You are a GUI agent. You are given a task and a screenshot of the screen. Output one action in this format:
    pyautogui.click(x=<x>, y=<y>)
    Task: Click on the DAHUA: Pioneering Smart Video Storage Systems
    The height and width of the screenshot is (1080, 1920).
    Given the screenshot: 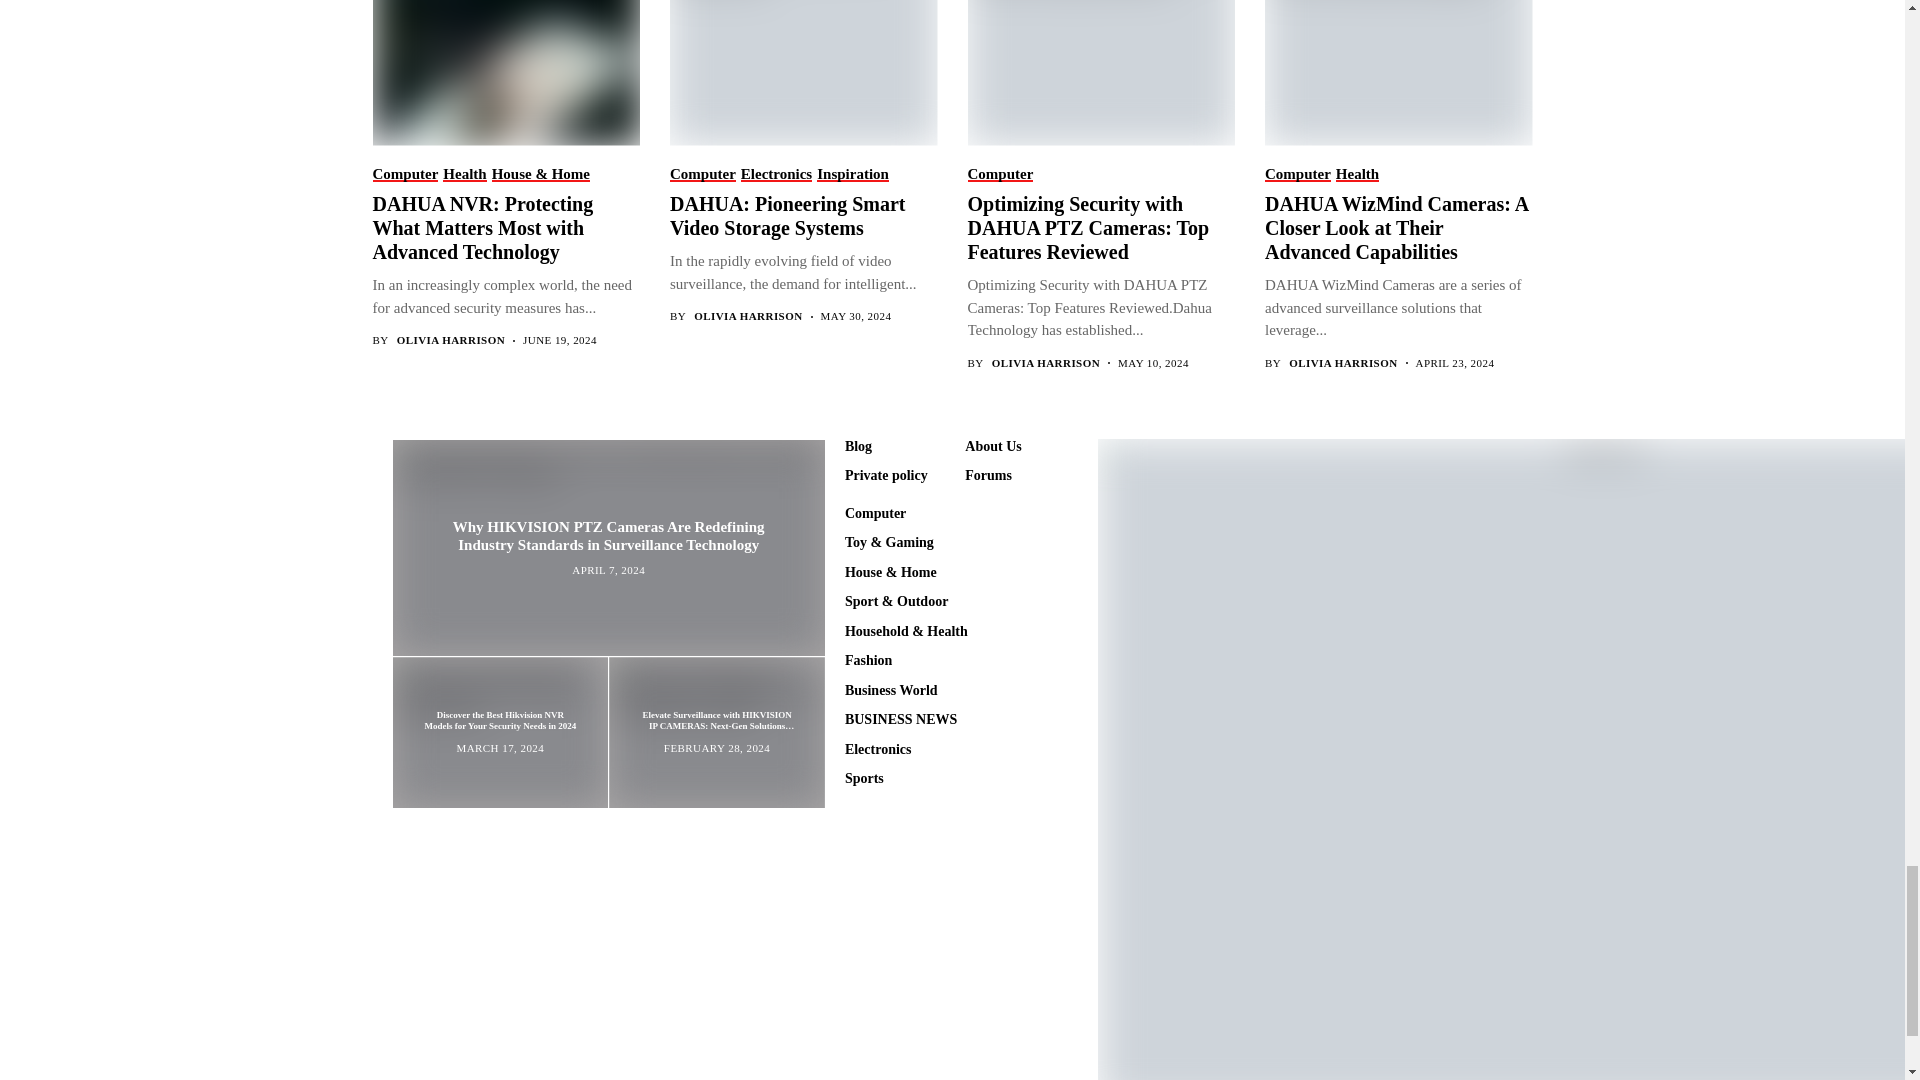 What is the action you would take?
    pyautogui.click(x=802, y=72)
    